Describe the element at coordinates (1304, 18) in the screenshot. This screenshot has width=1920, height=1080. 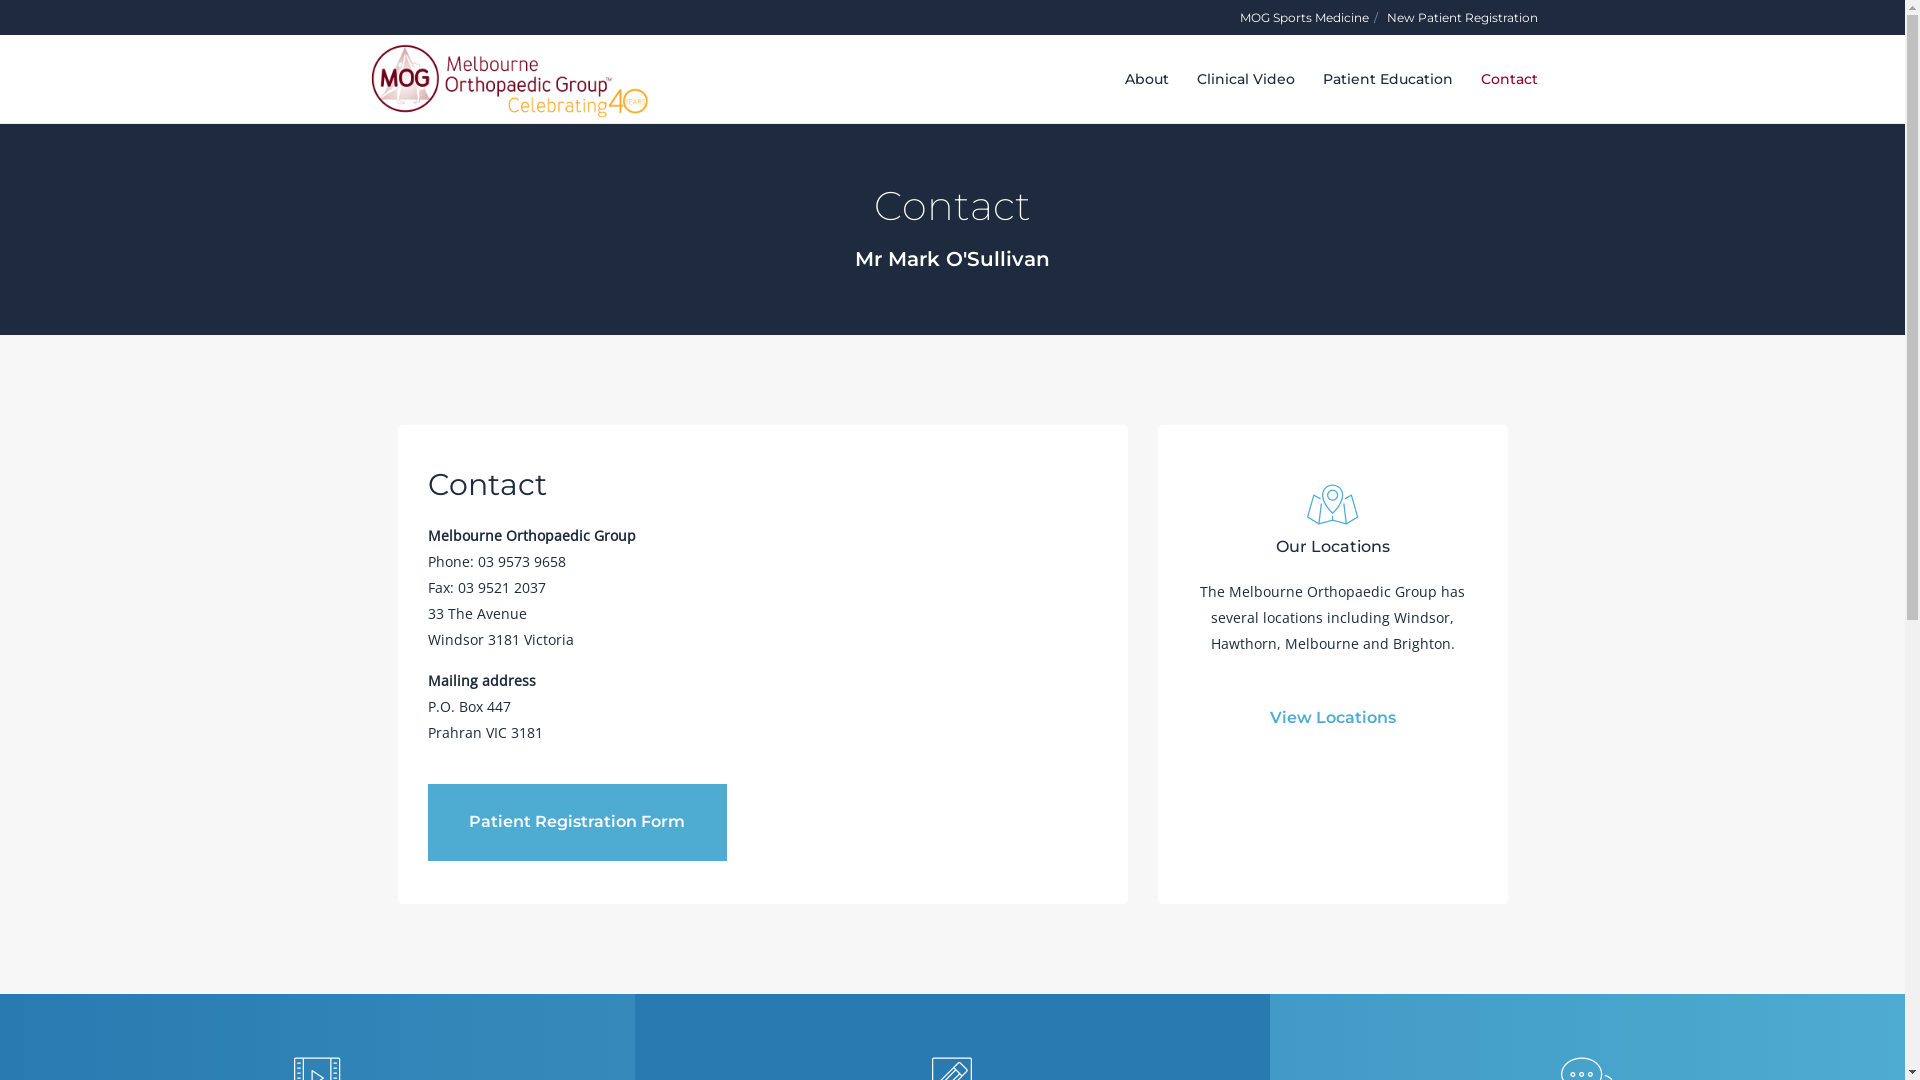
I see `MOG Sports Medicine` at that location.